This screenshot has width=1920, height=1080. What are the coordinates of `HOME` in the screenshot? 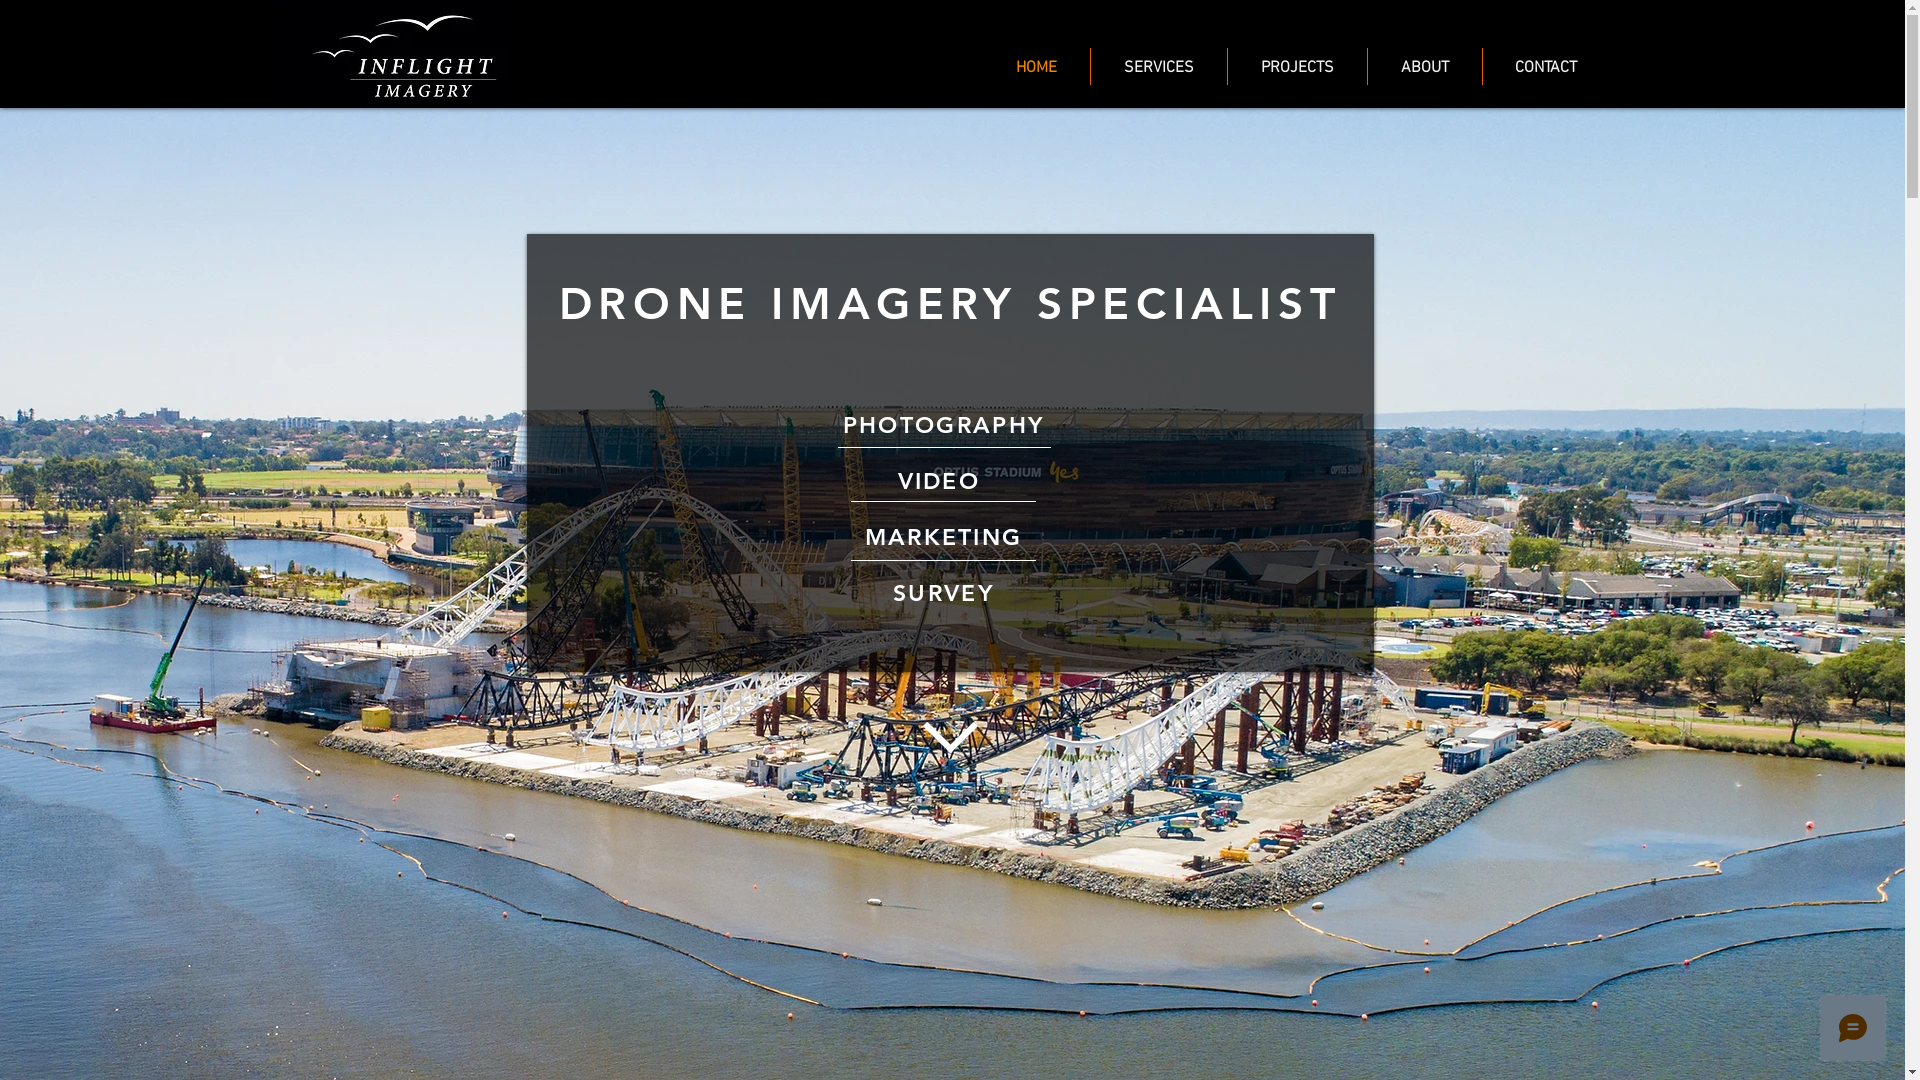 It's located at (1036, 66).